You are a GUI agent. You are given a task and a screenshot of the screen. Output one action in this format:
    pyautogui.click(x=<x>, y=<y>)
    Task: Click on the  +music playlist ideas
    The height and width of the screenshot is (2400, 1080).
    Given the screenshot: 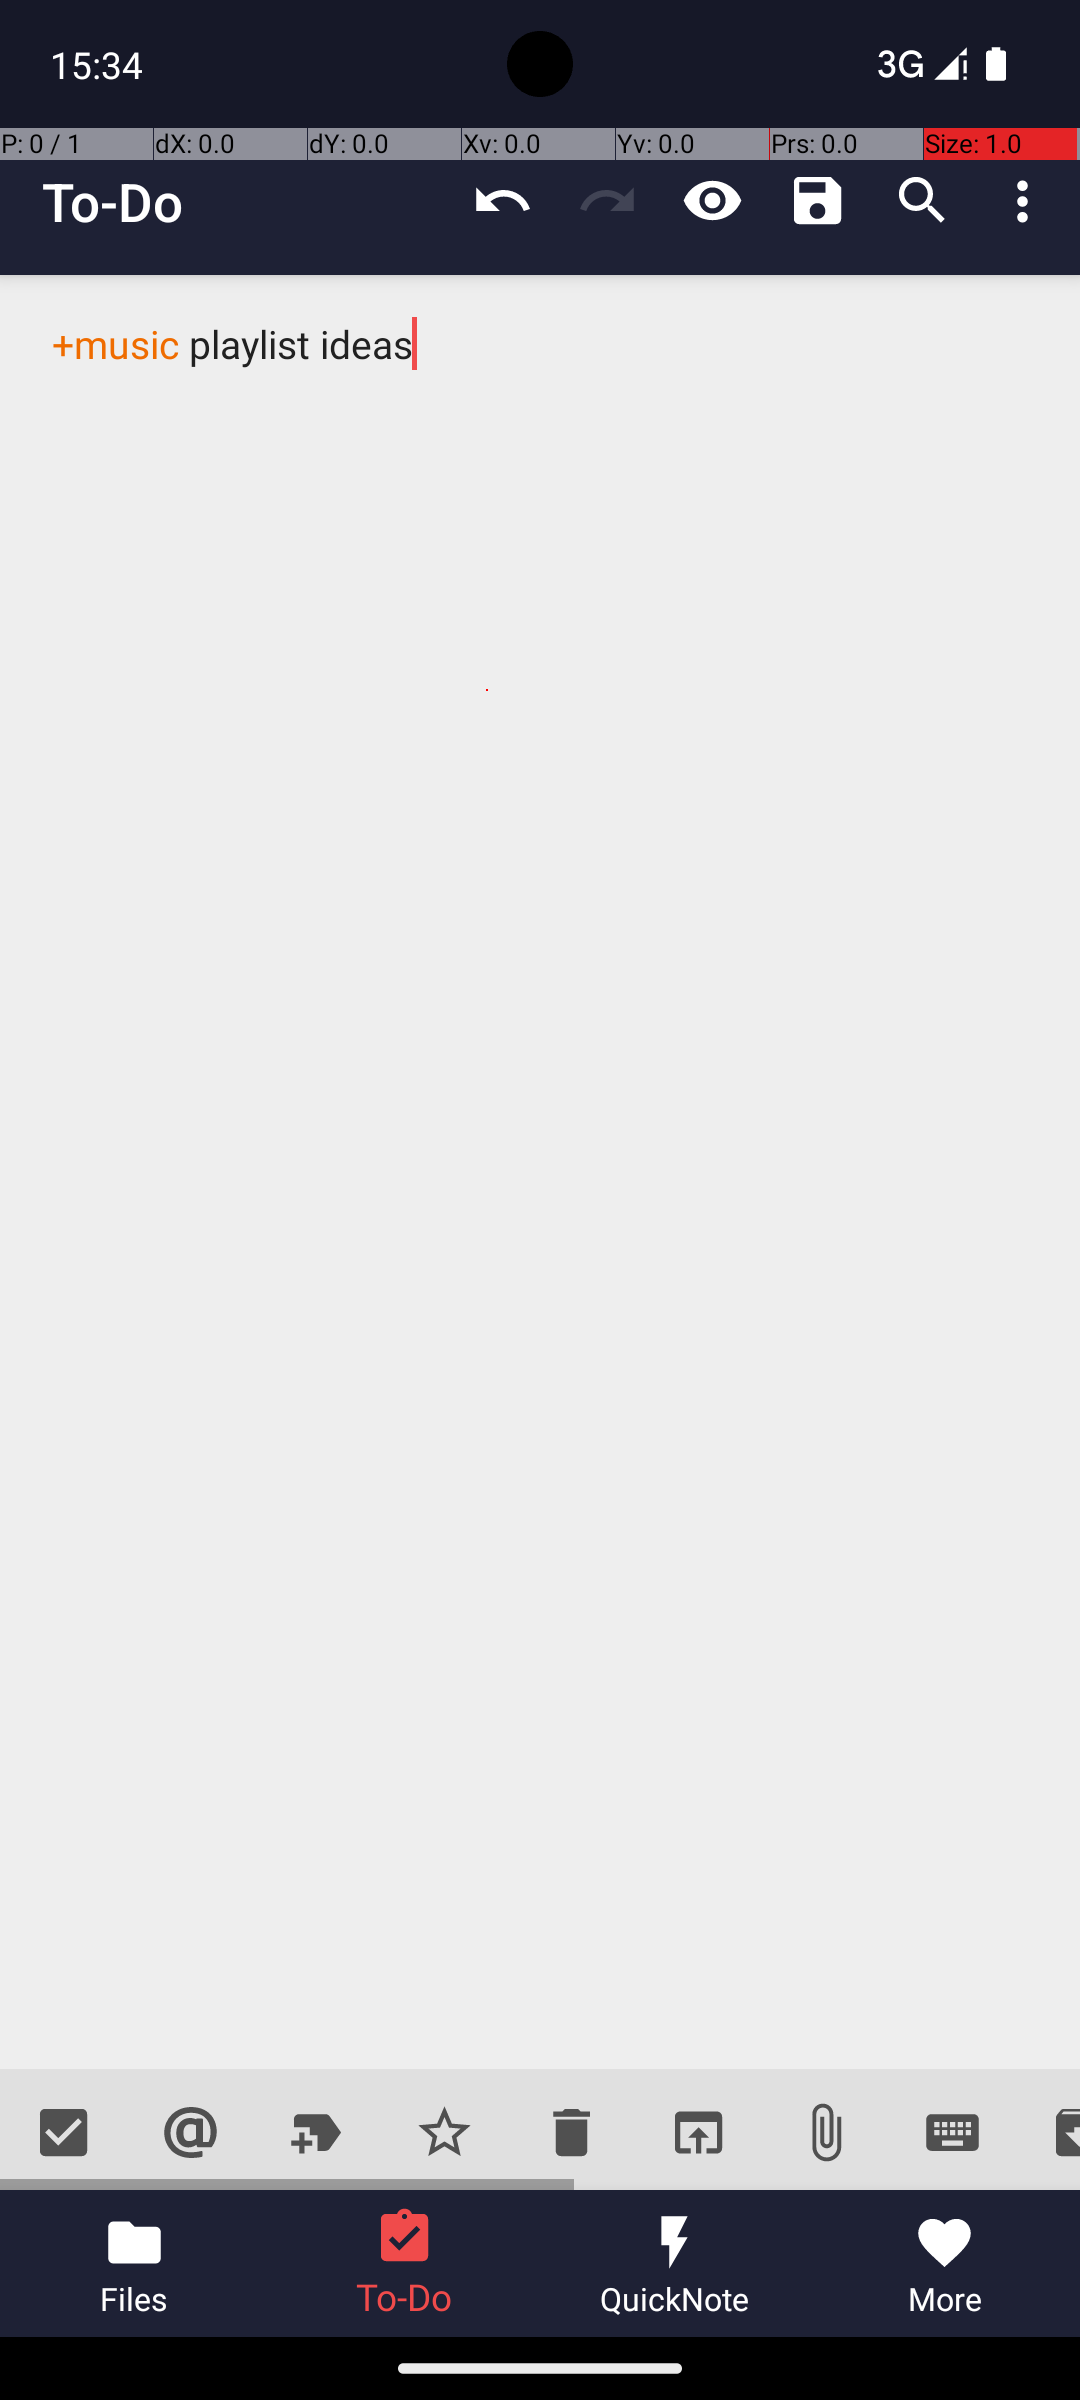 What is the action you would take?
    pyautogui.click(x=540, y=1172)
    